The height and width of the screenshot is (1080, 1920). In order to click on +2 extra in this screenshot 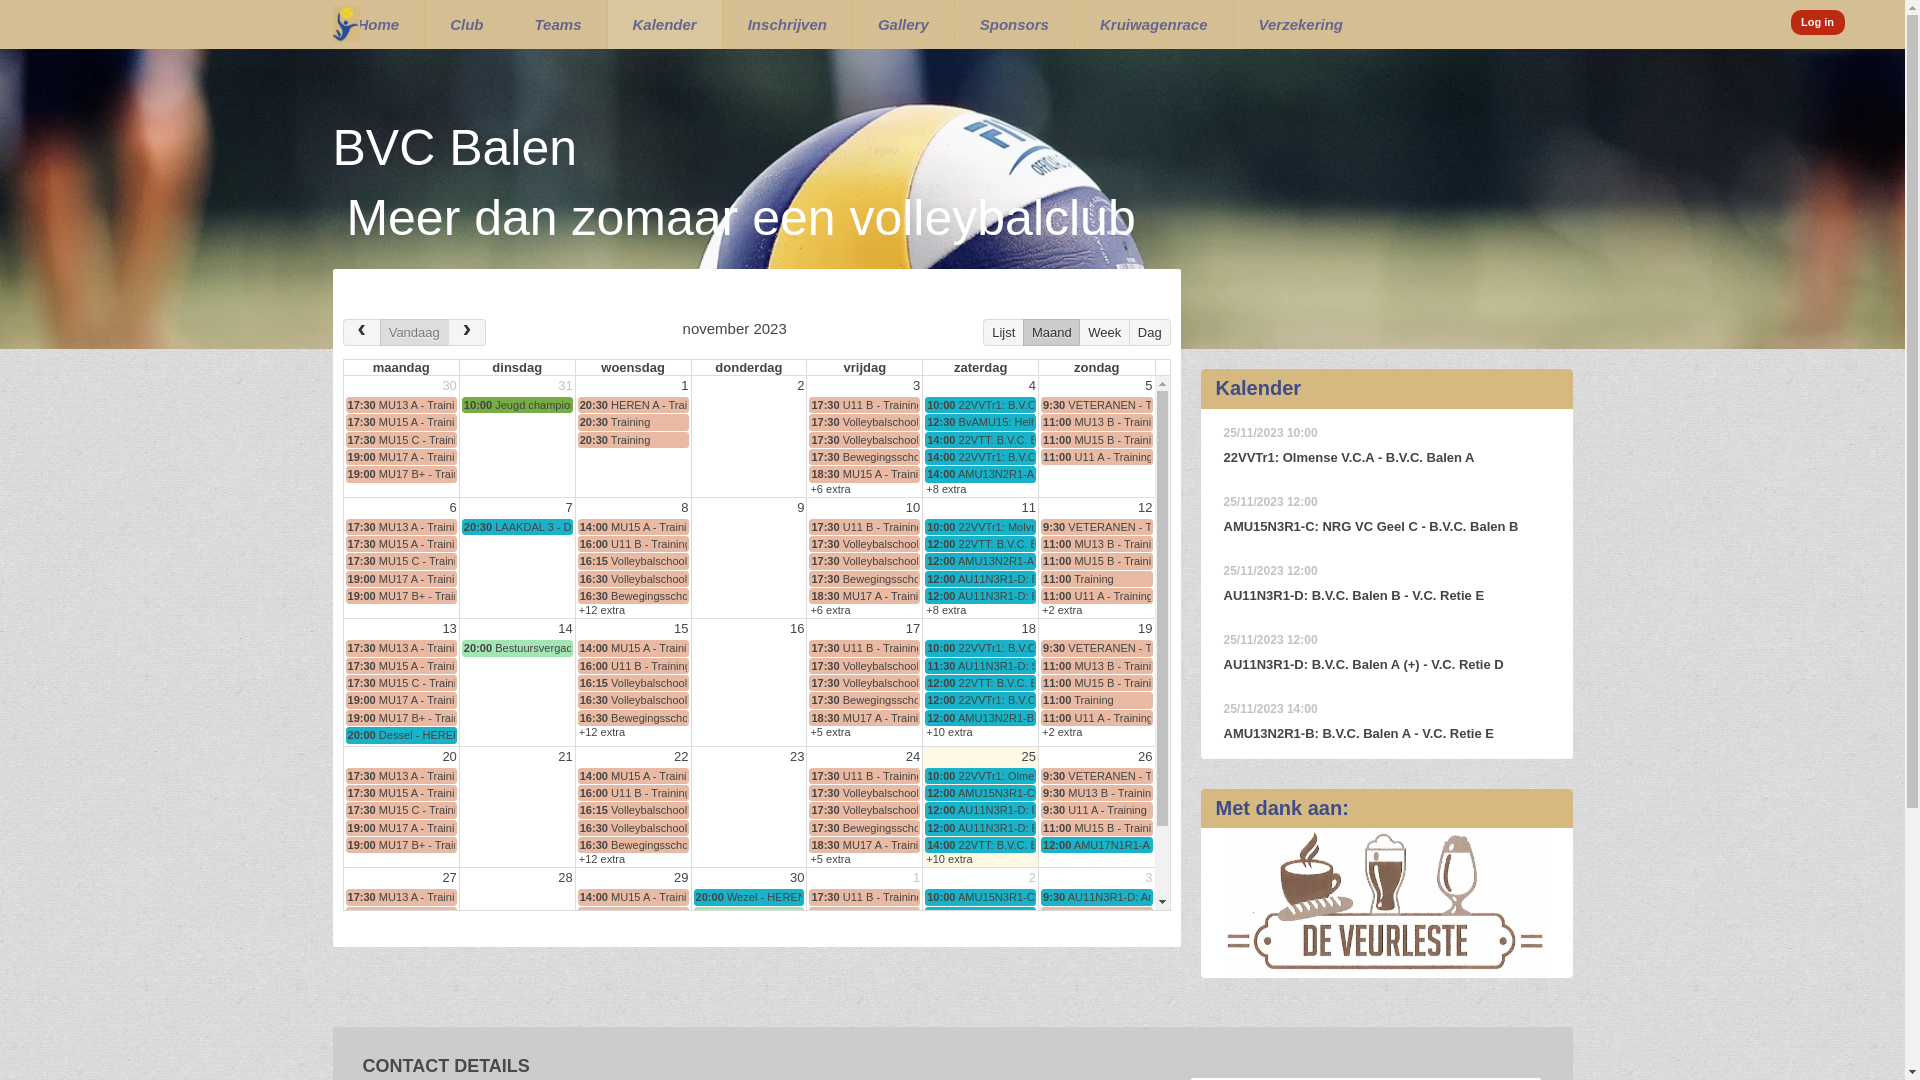, I will do `click(1062, 610)`.